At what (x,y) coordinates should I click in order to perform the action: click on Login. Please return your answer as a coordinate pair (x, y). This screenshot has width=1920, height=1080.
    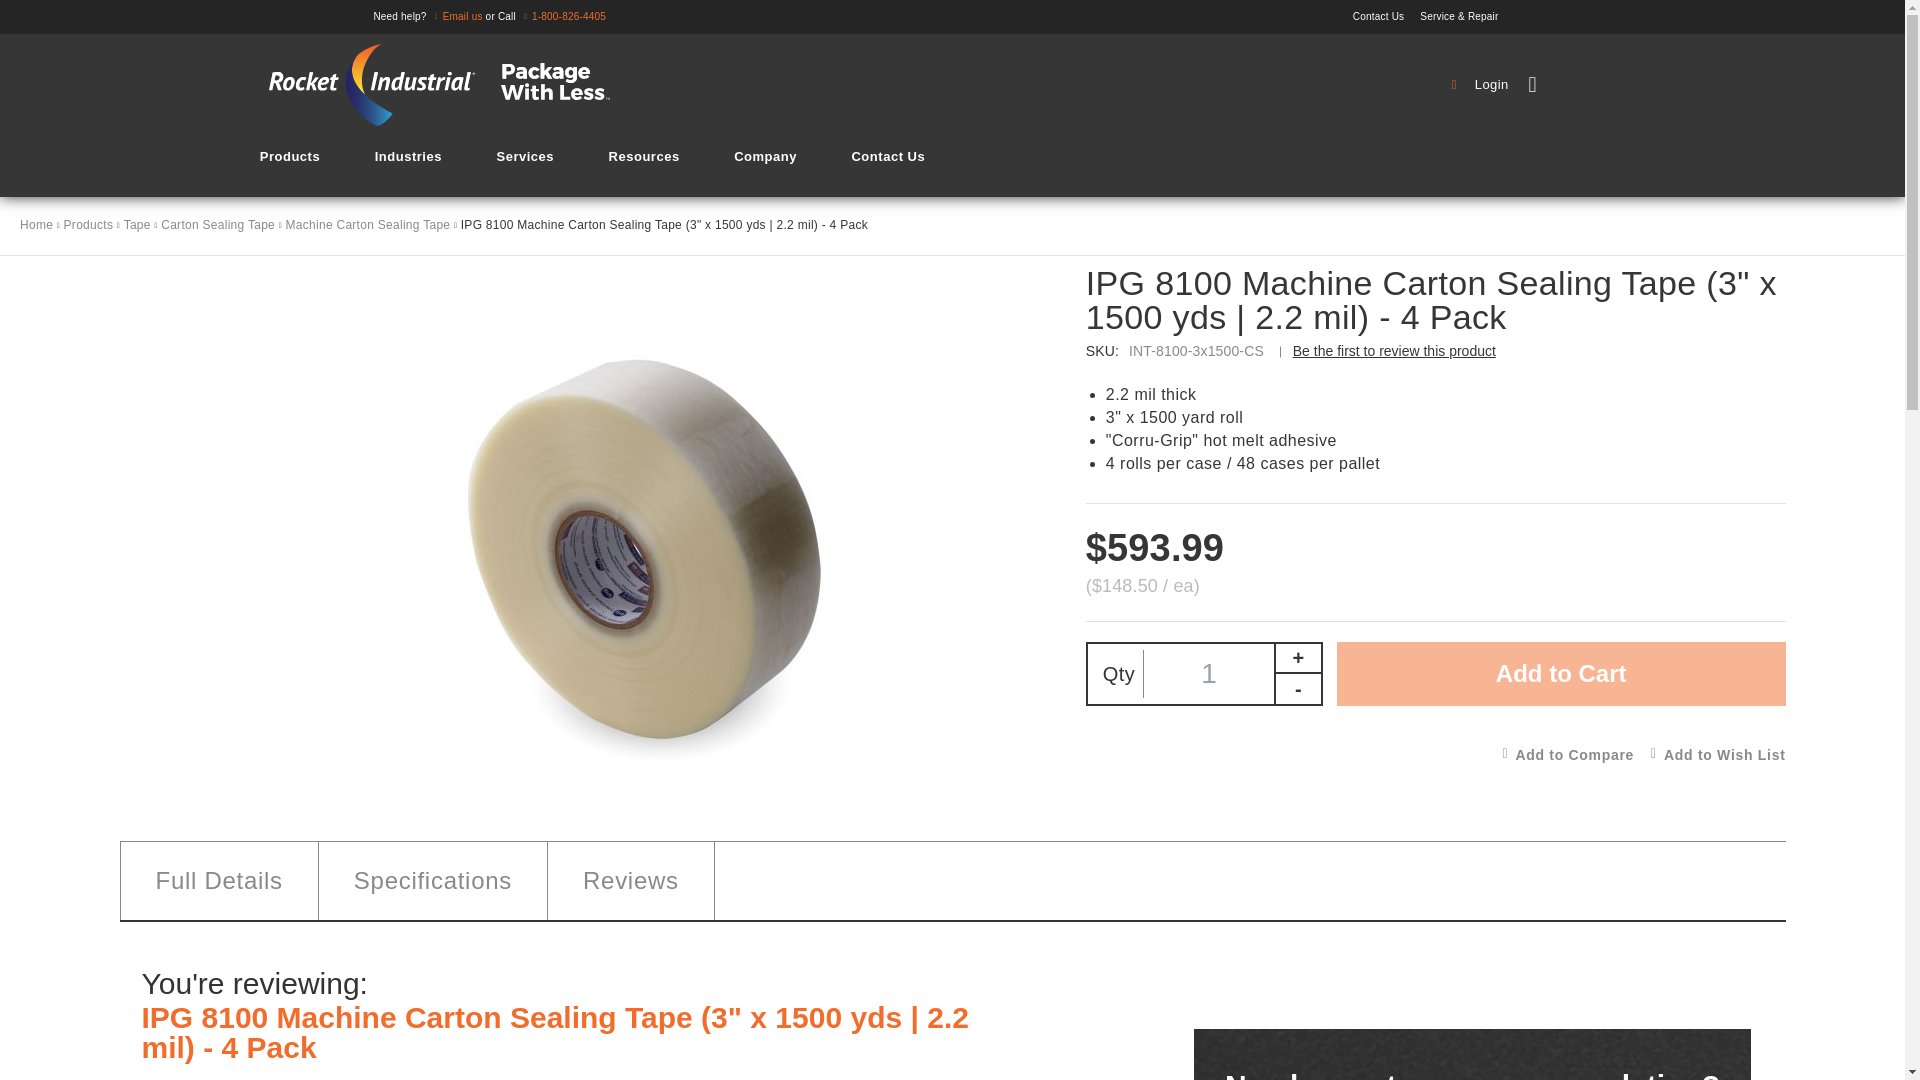
    Looking at the image, I should click on (1482, 85).